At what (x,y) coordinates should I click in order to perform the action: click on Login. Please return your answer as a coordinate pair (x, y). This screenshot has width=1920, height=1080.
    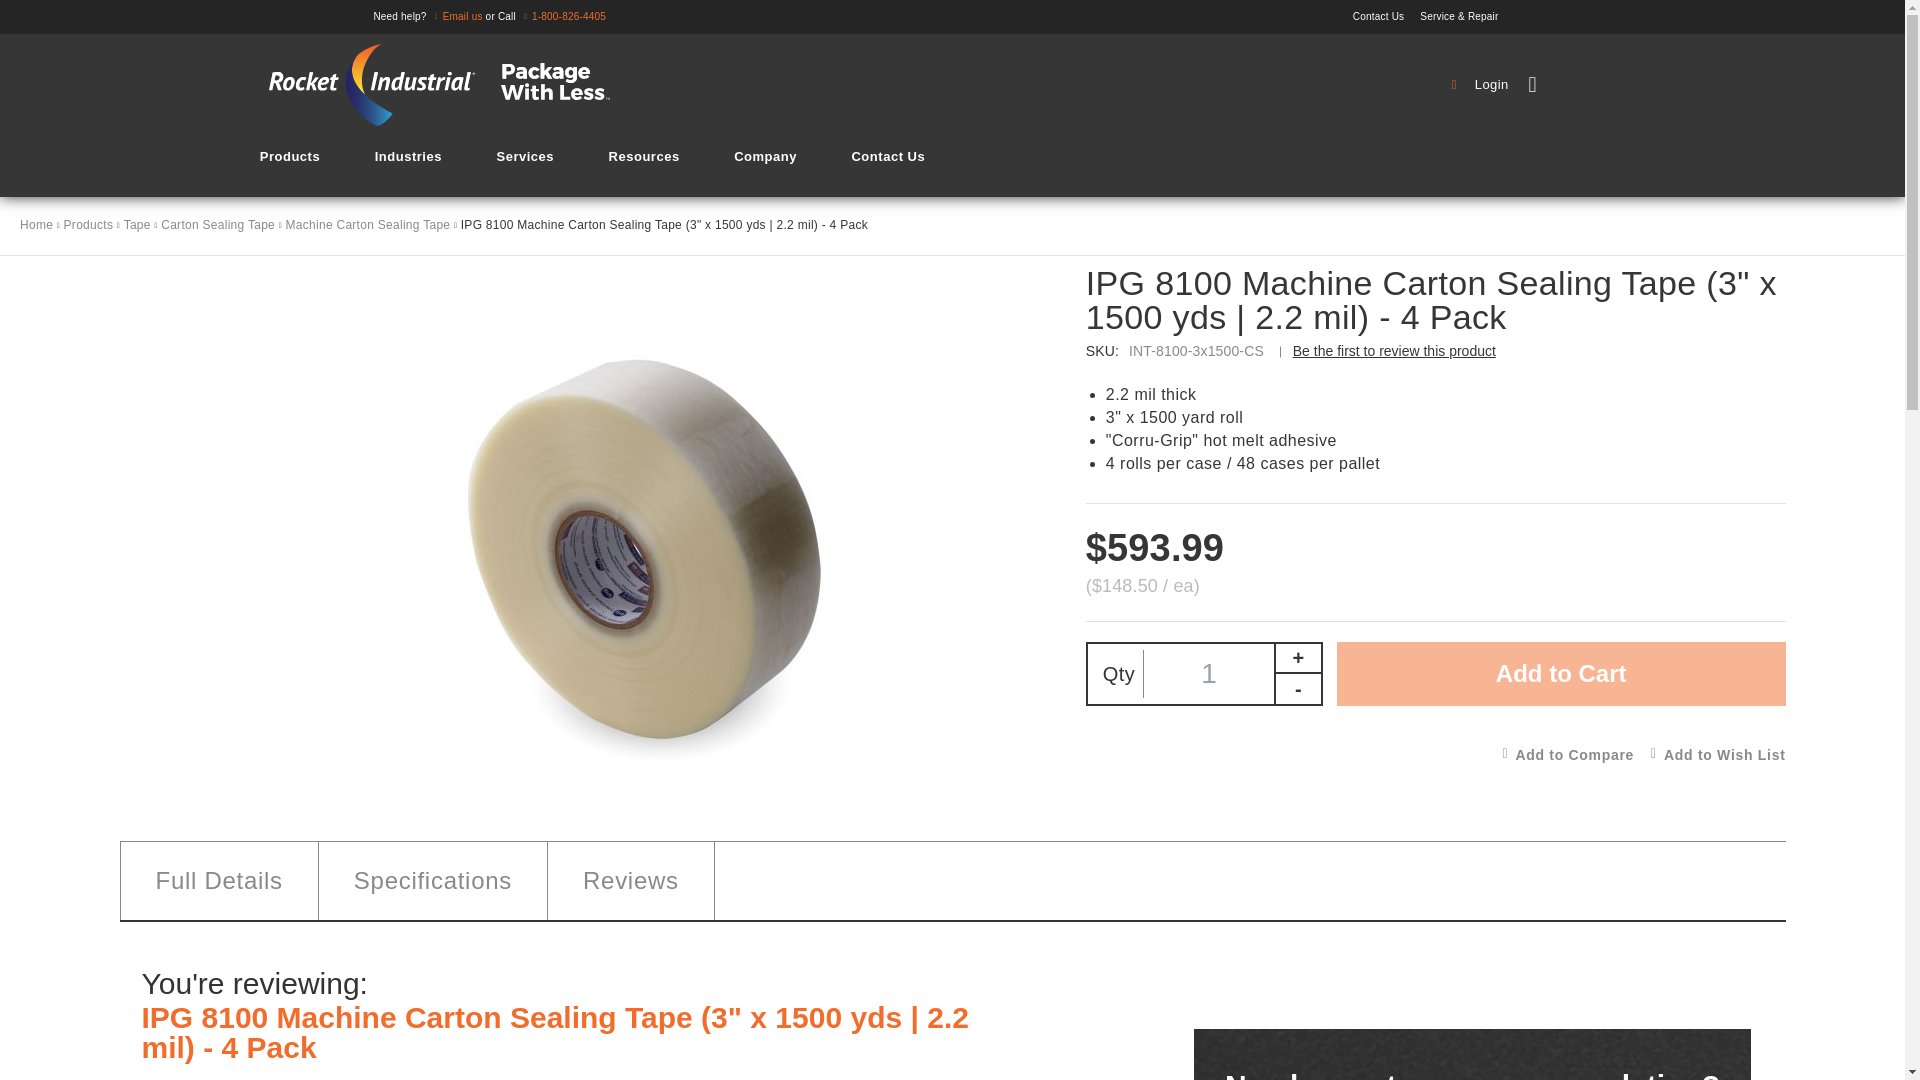
    Looking at the image, I should click on (1482, 85).